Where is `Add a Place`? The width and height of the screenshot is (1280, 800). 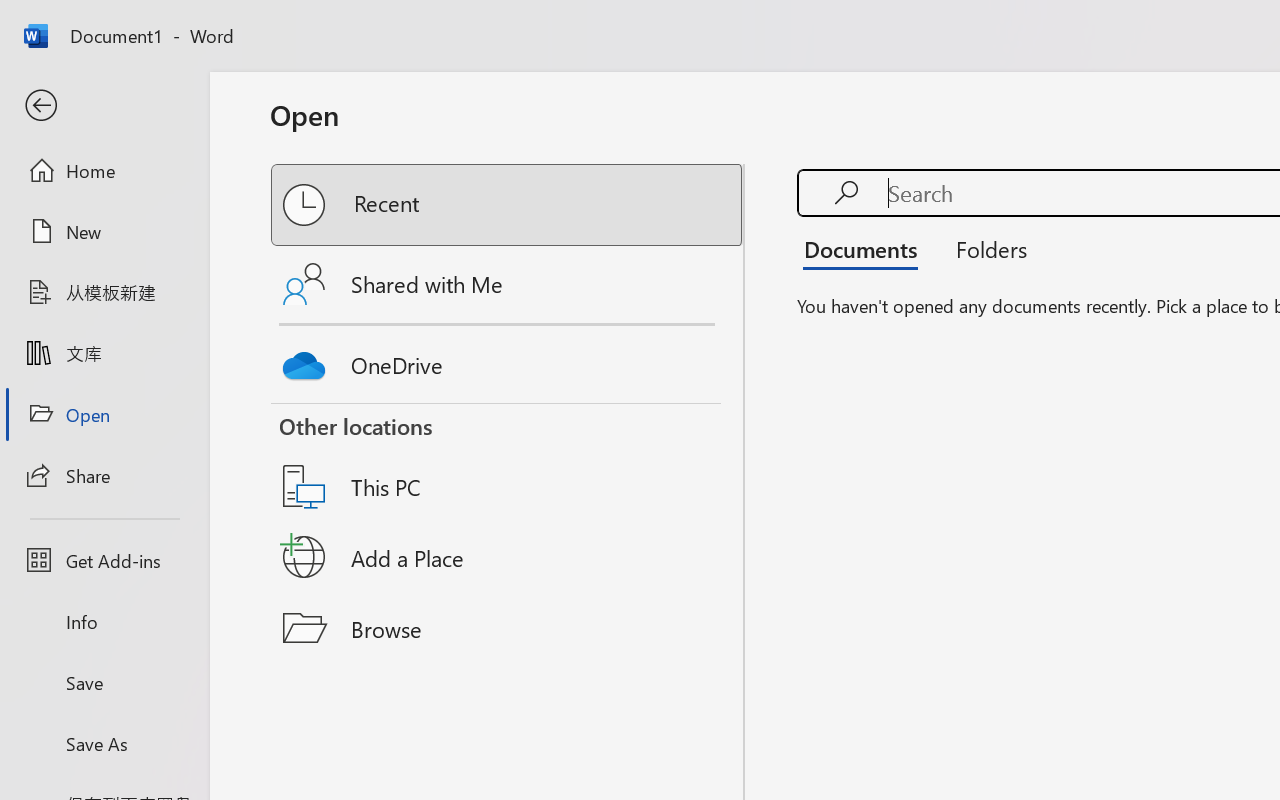 Add a Place is located at coordinates (508, 557).